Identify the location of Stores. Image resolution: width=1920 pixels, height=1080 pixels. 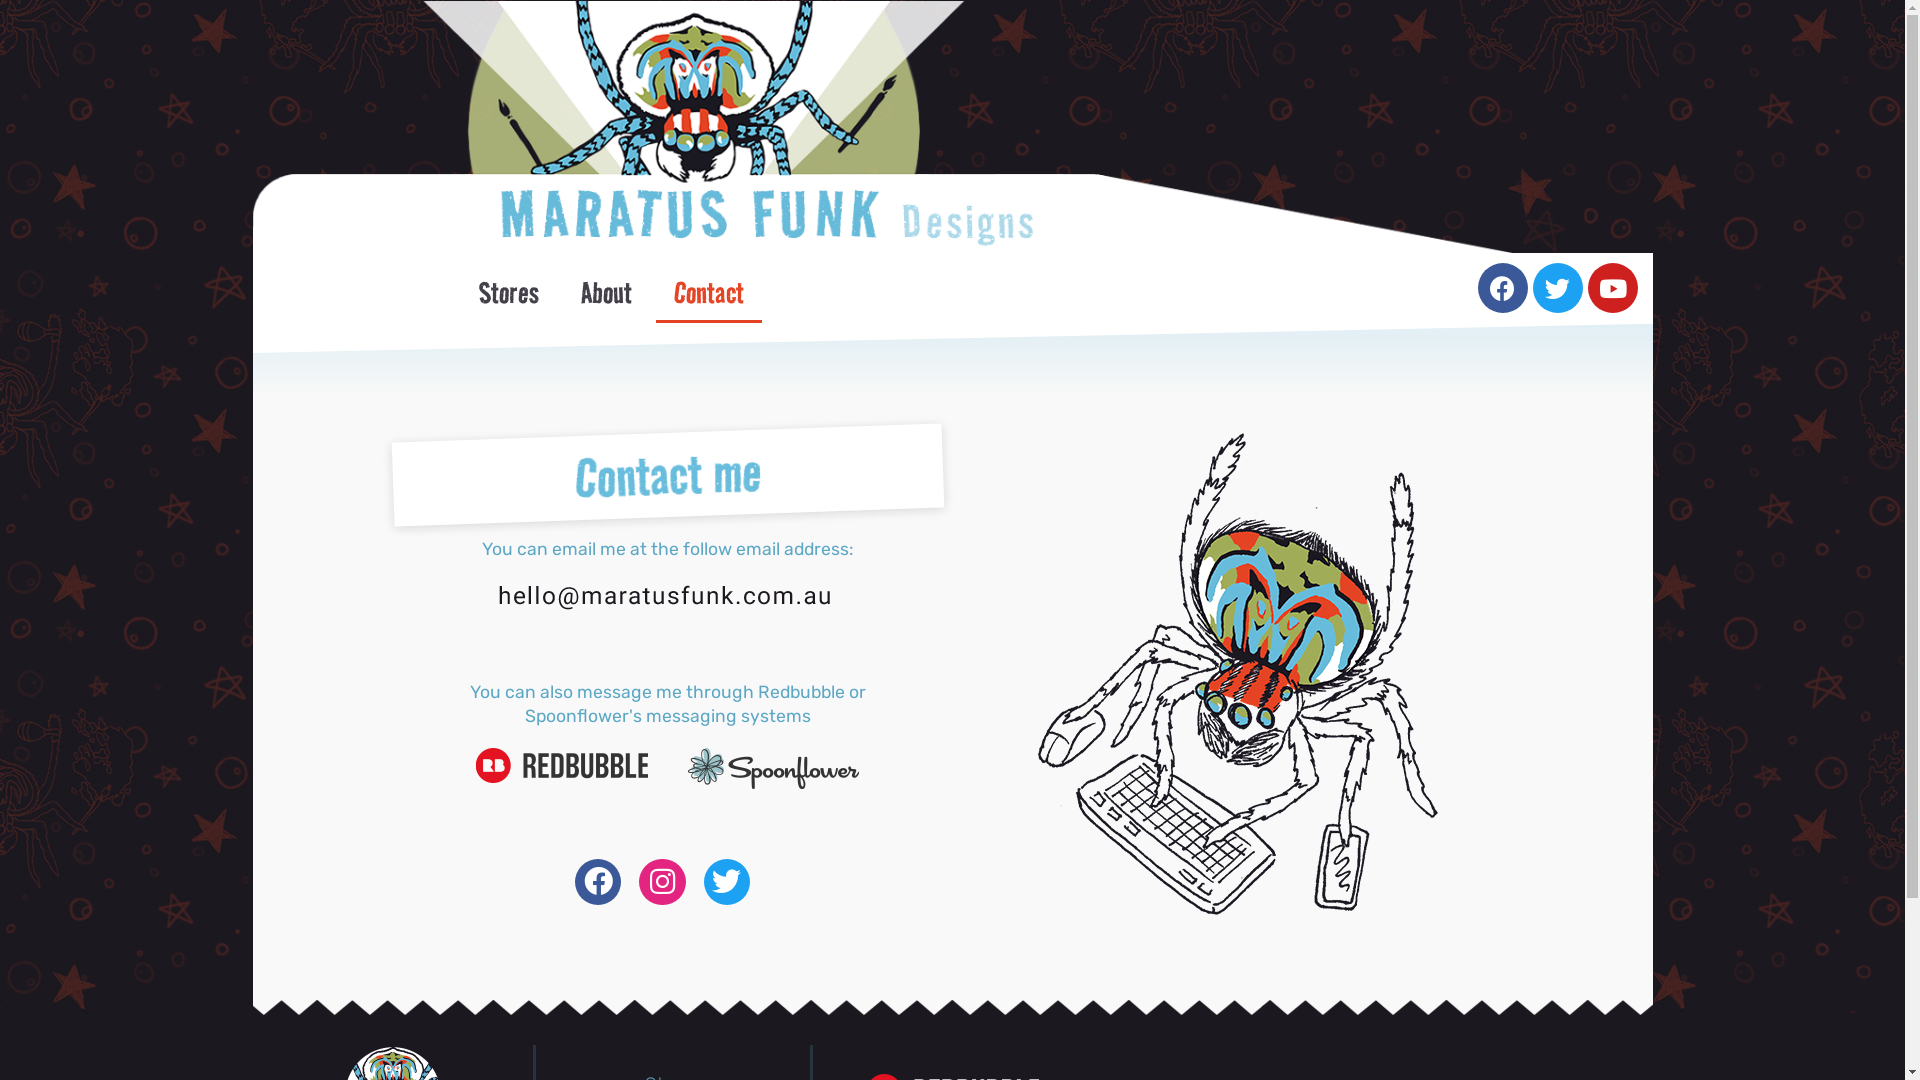
(509, 292).